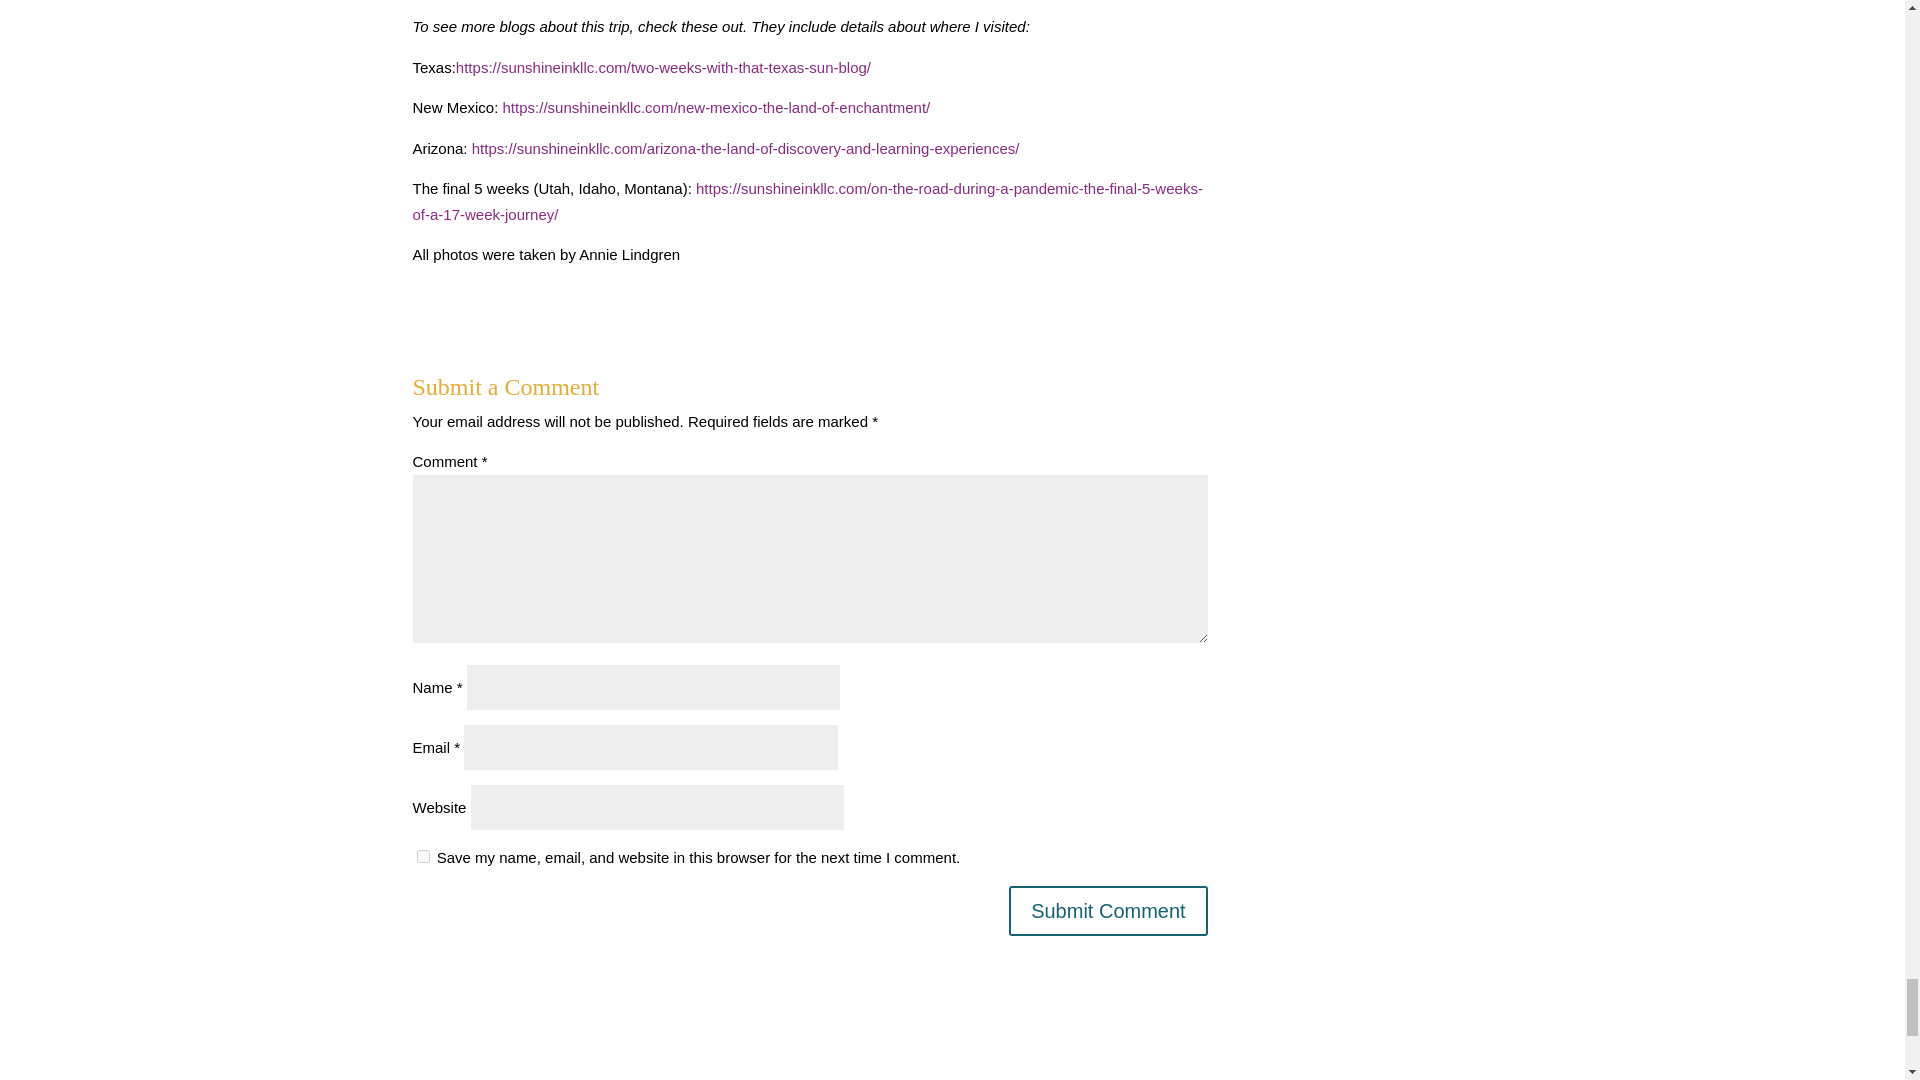 This screenshot has height=1080, width=1920. I want to click on yes, so click(422, 856).